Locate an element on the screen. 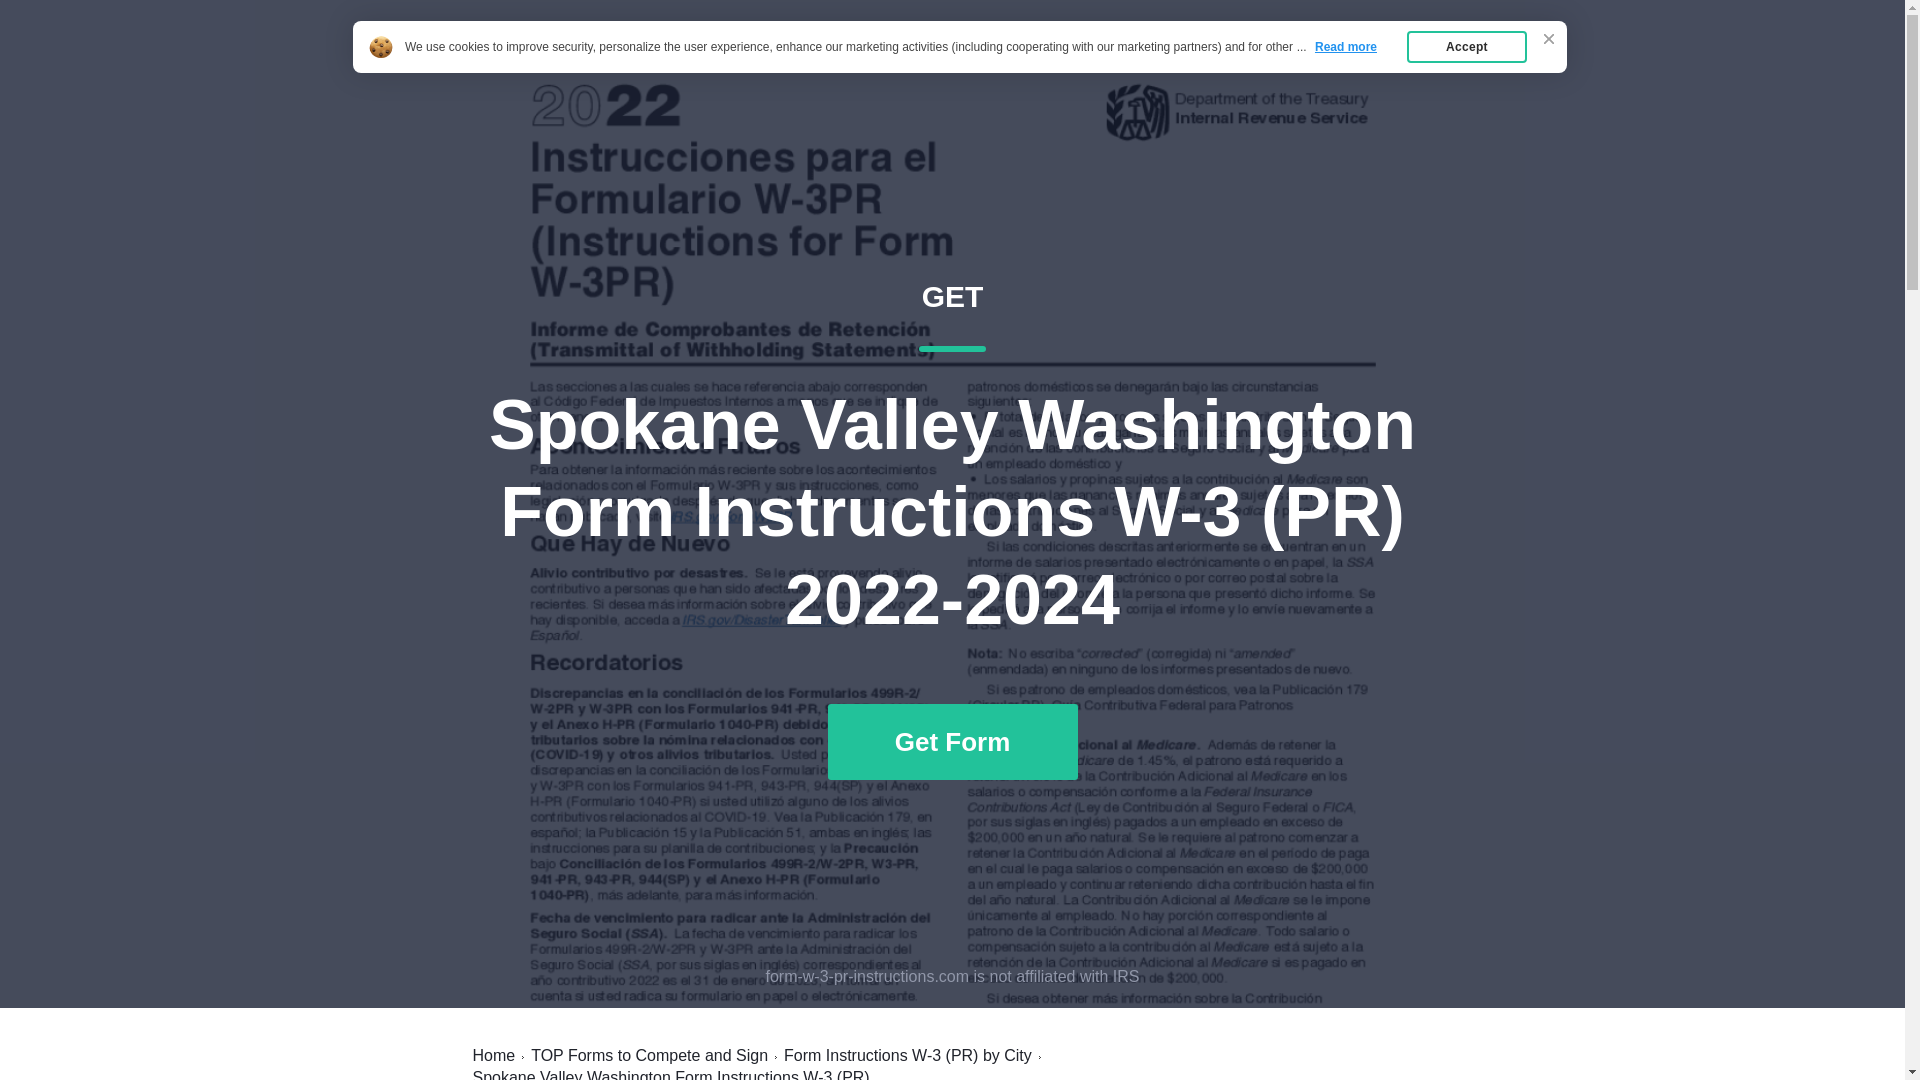 The width and height of the screenshot is (1920, 1080). Home is located at coordinates (493, 1055).